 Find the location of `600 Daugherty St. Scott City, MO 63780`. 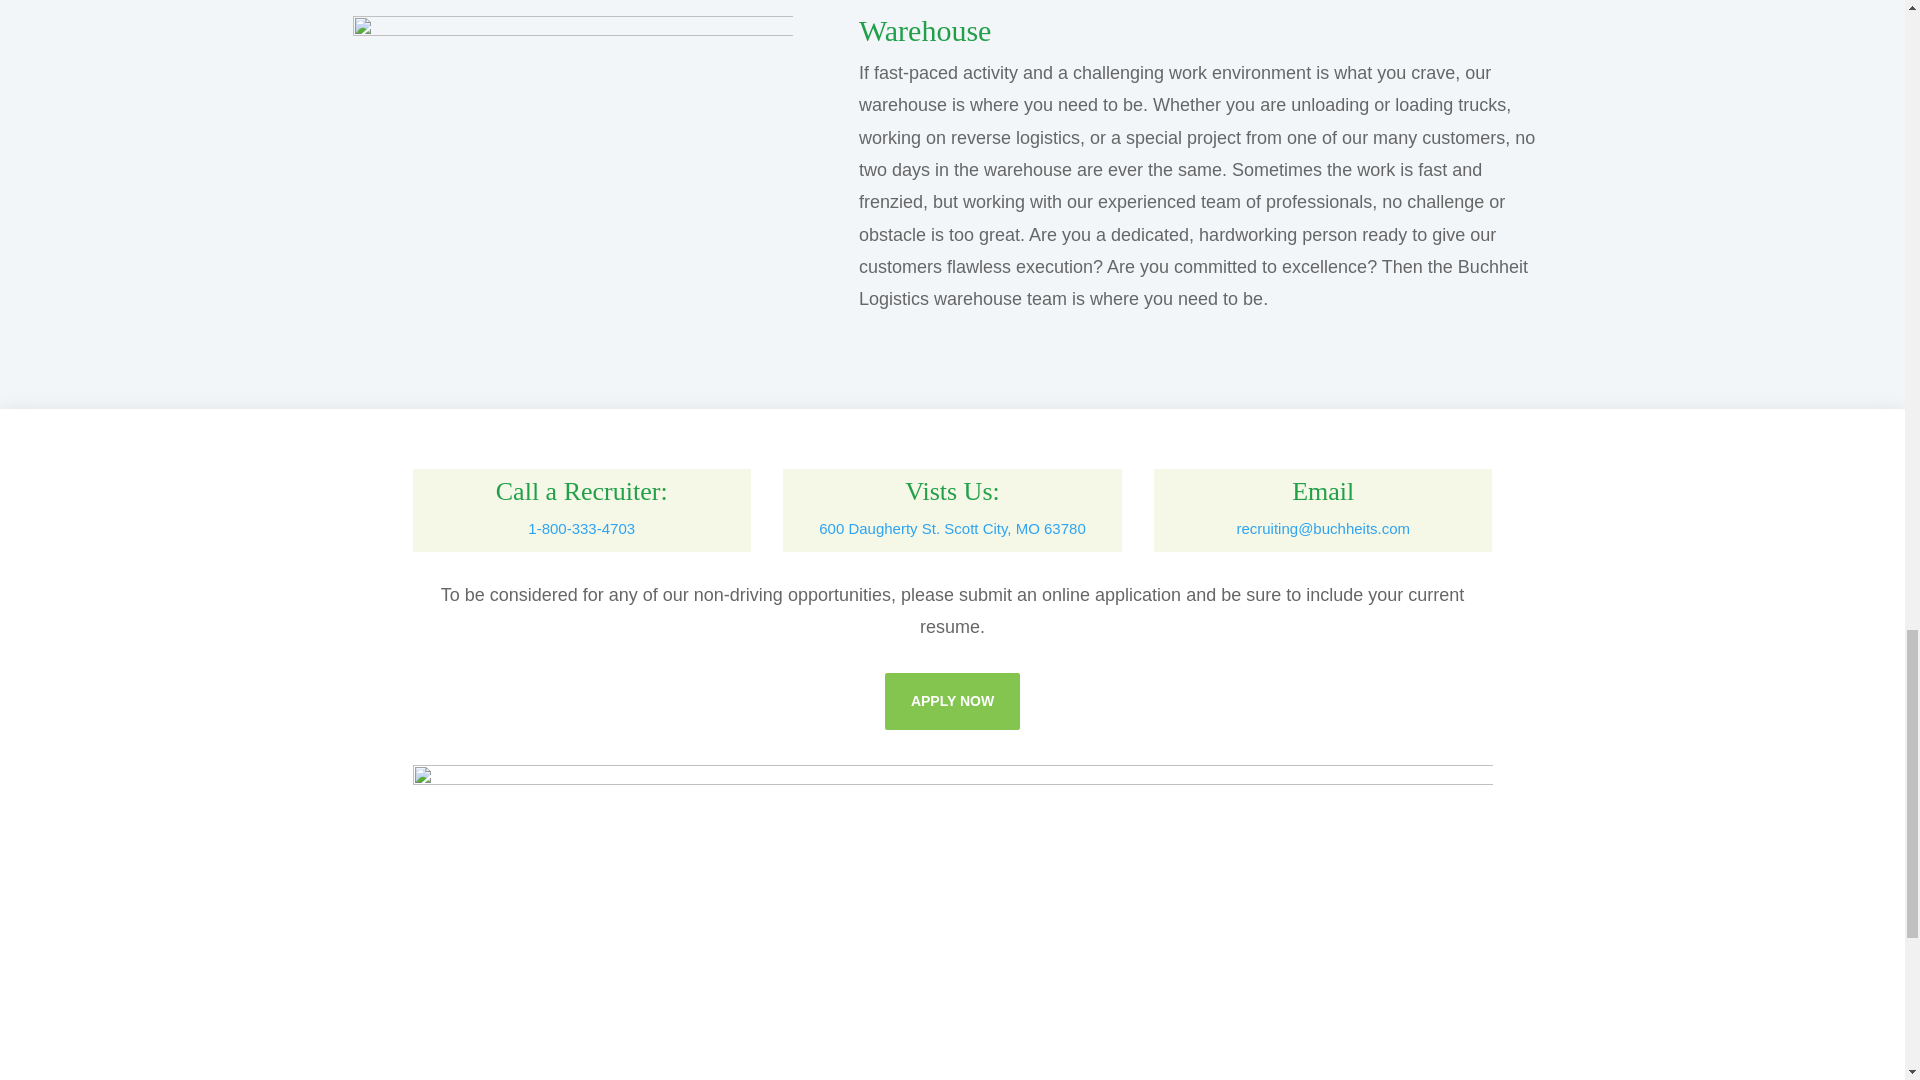

600 Daugherty St. Scott City, MO 63780 is located at coordinates (952, 528).